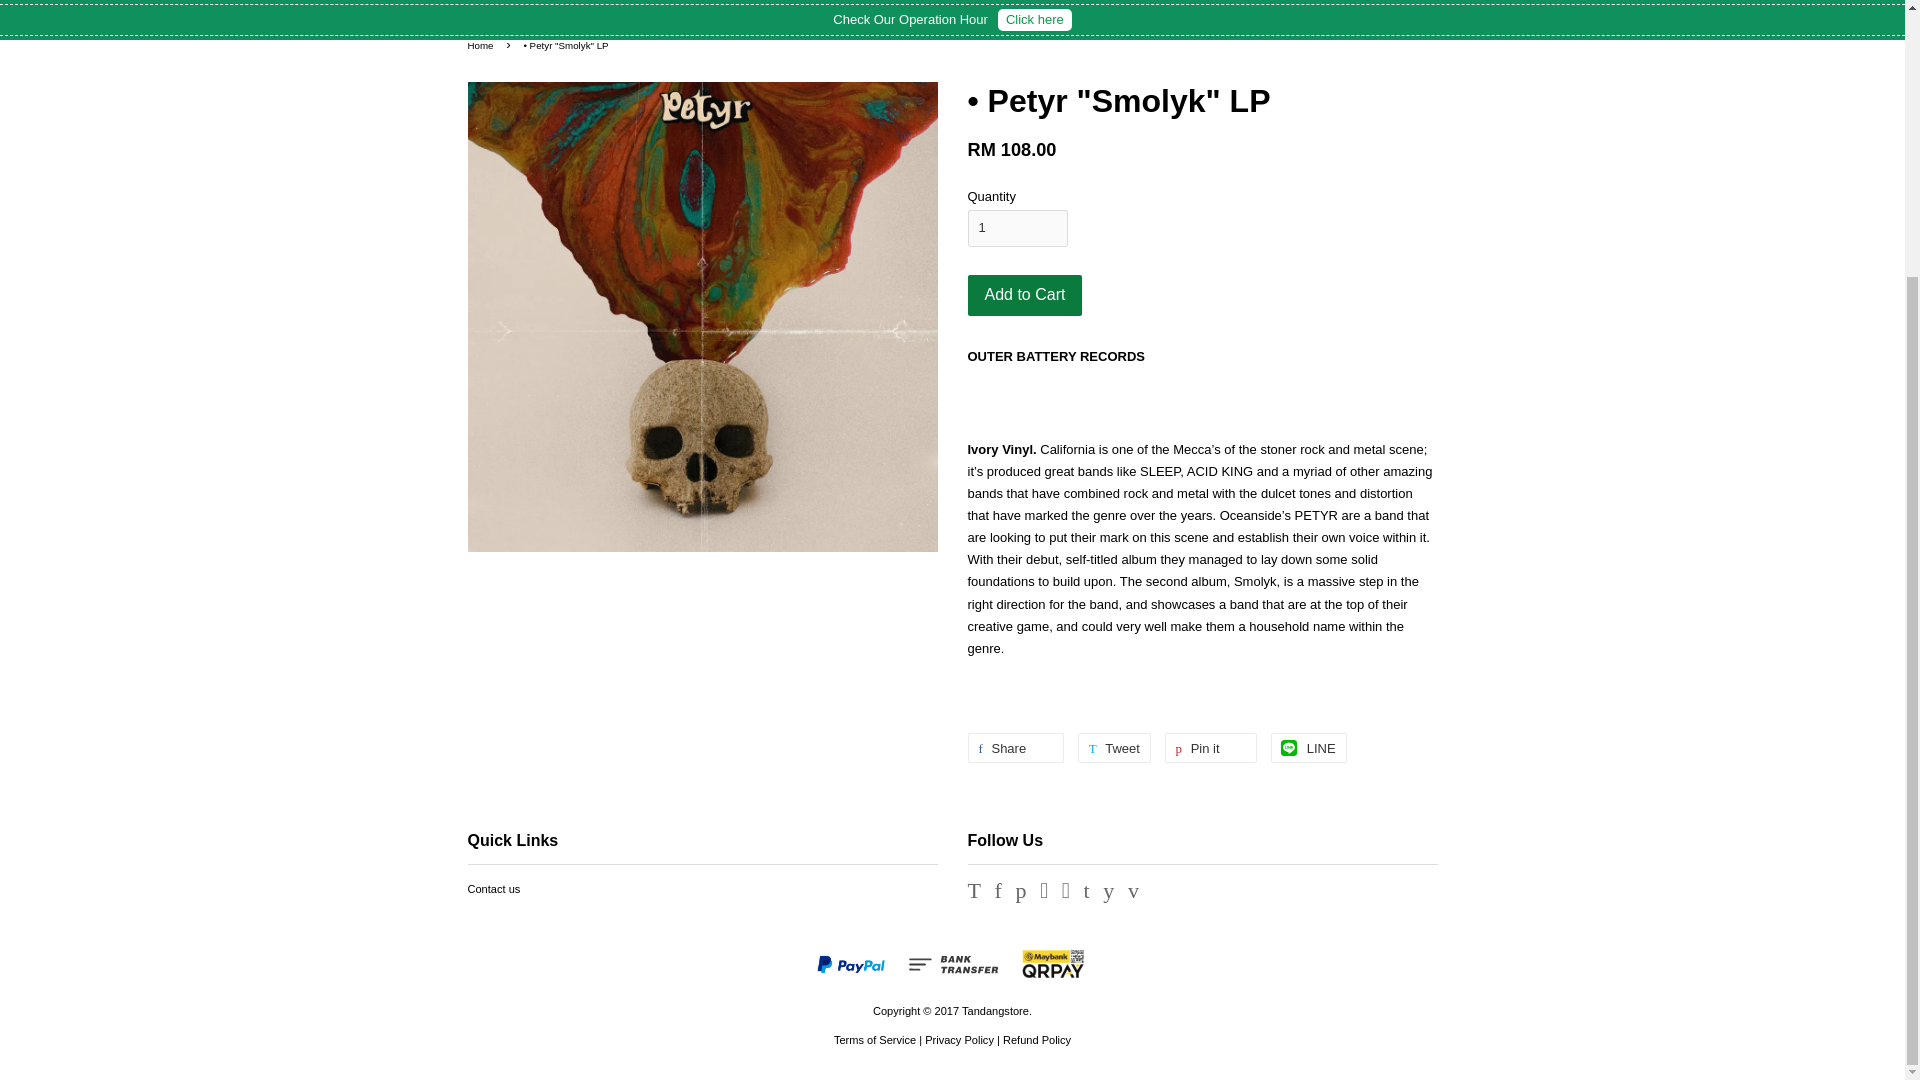 Image resolution: width=1920 pixels, height=1080 pixels. Describe the element at coordinates (484, 44) in the screenshot. I see `Back to the homepage` at that location.